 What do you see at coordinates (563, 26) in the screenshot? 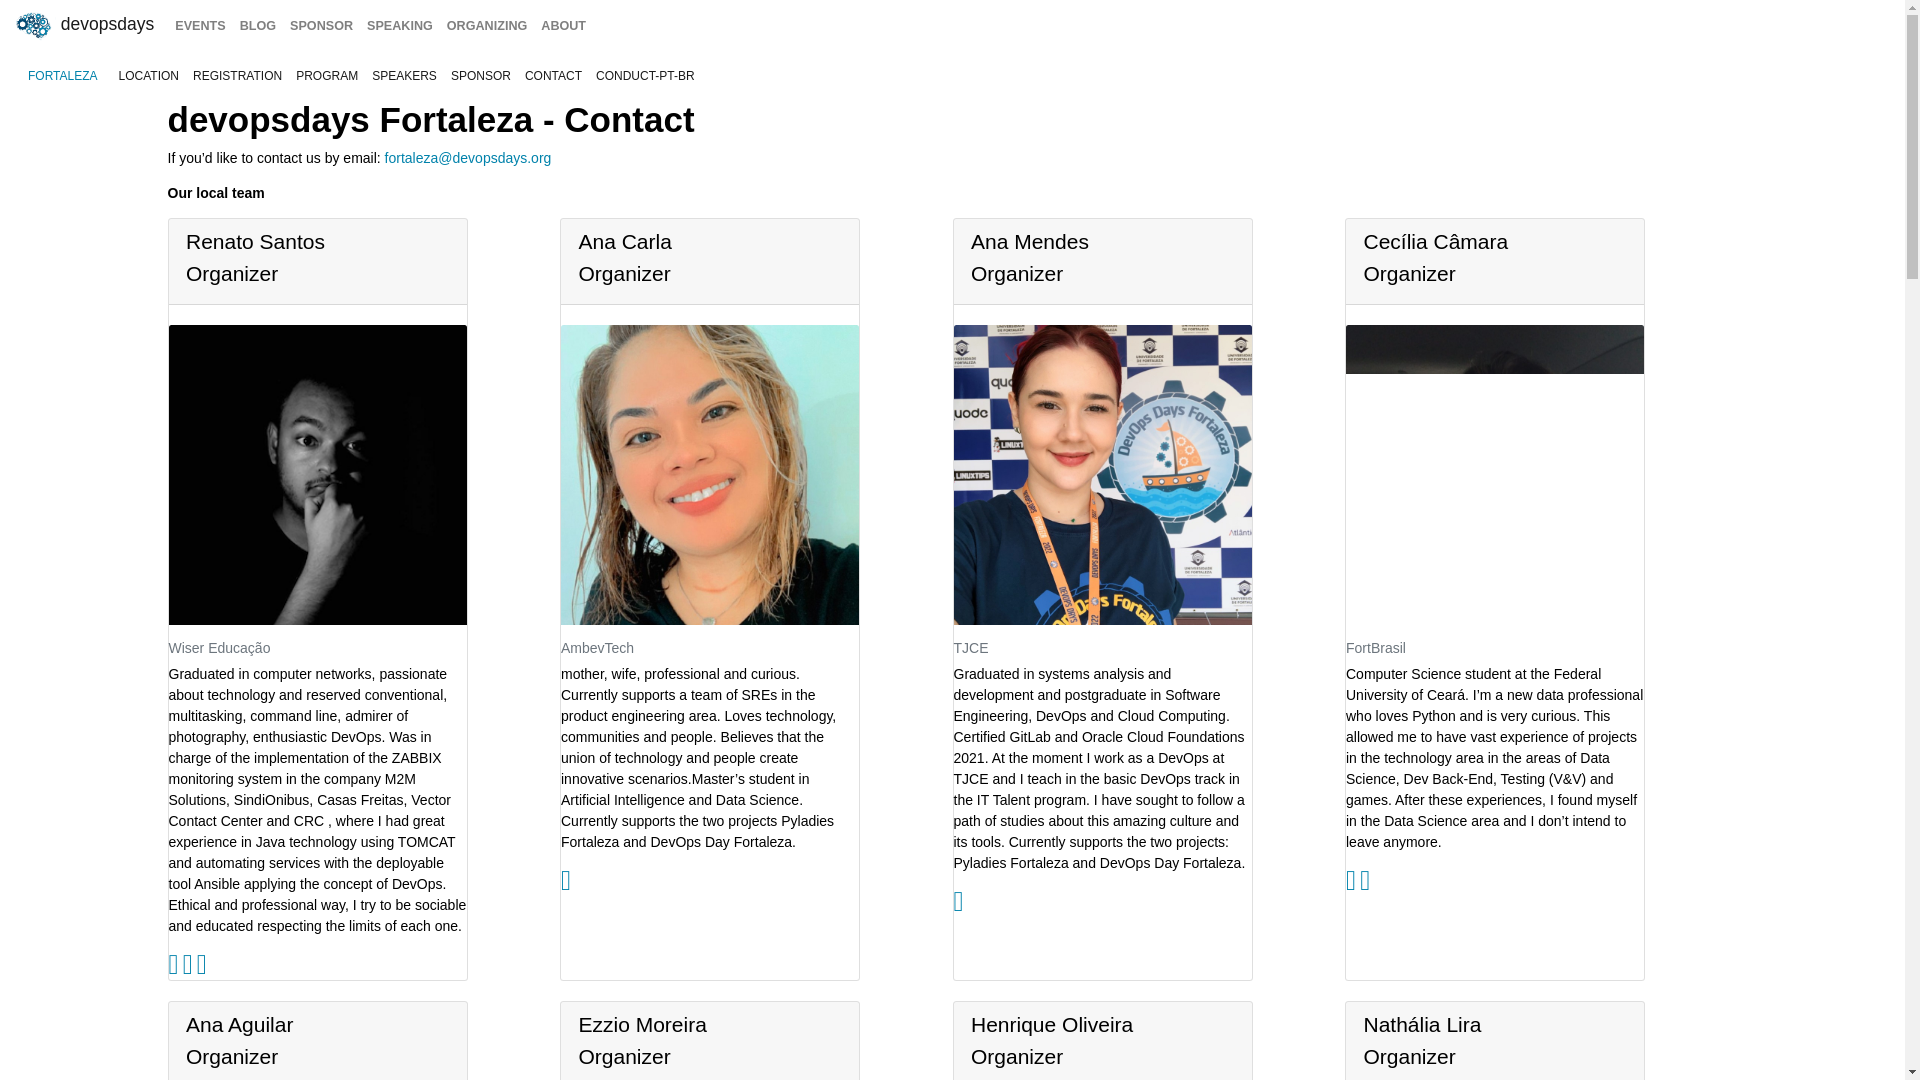
I see `ABOUT` at bounding box center [563, 26].